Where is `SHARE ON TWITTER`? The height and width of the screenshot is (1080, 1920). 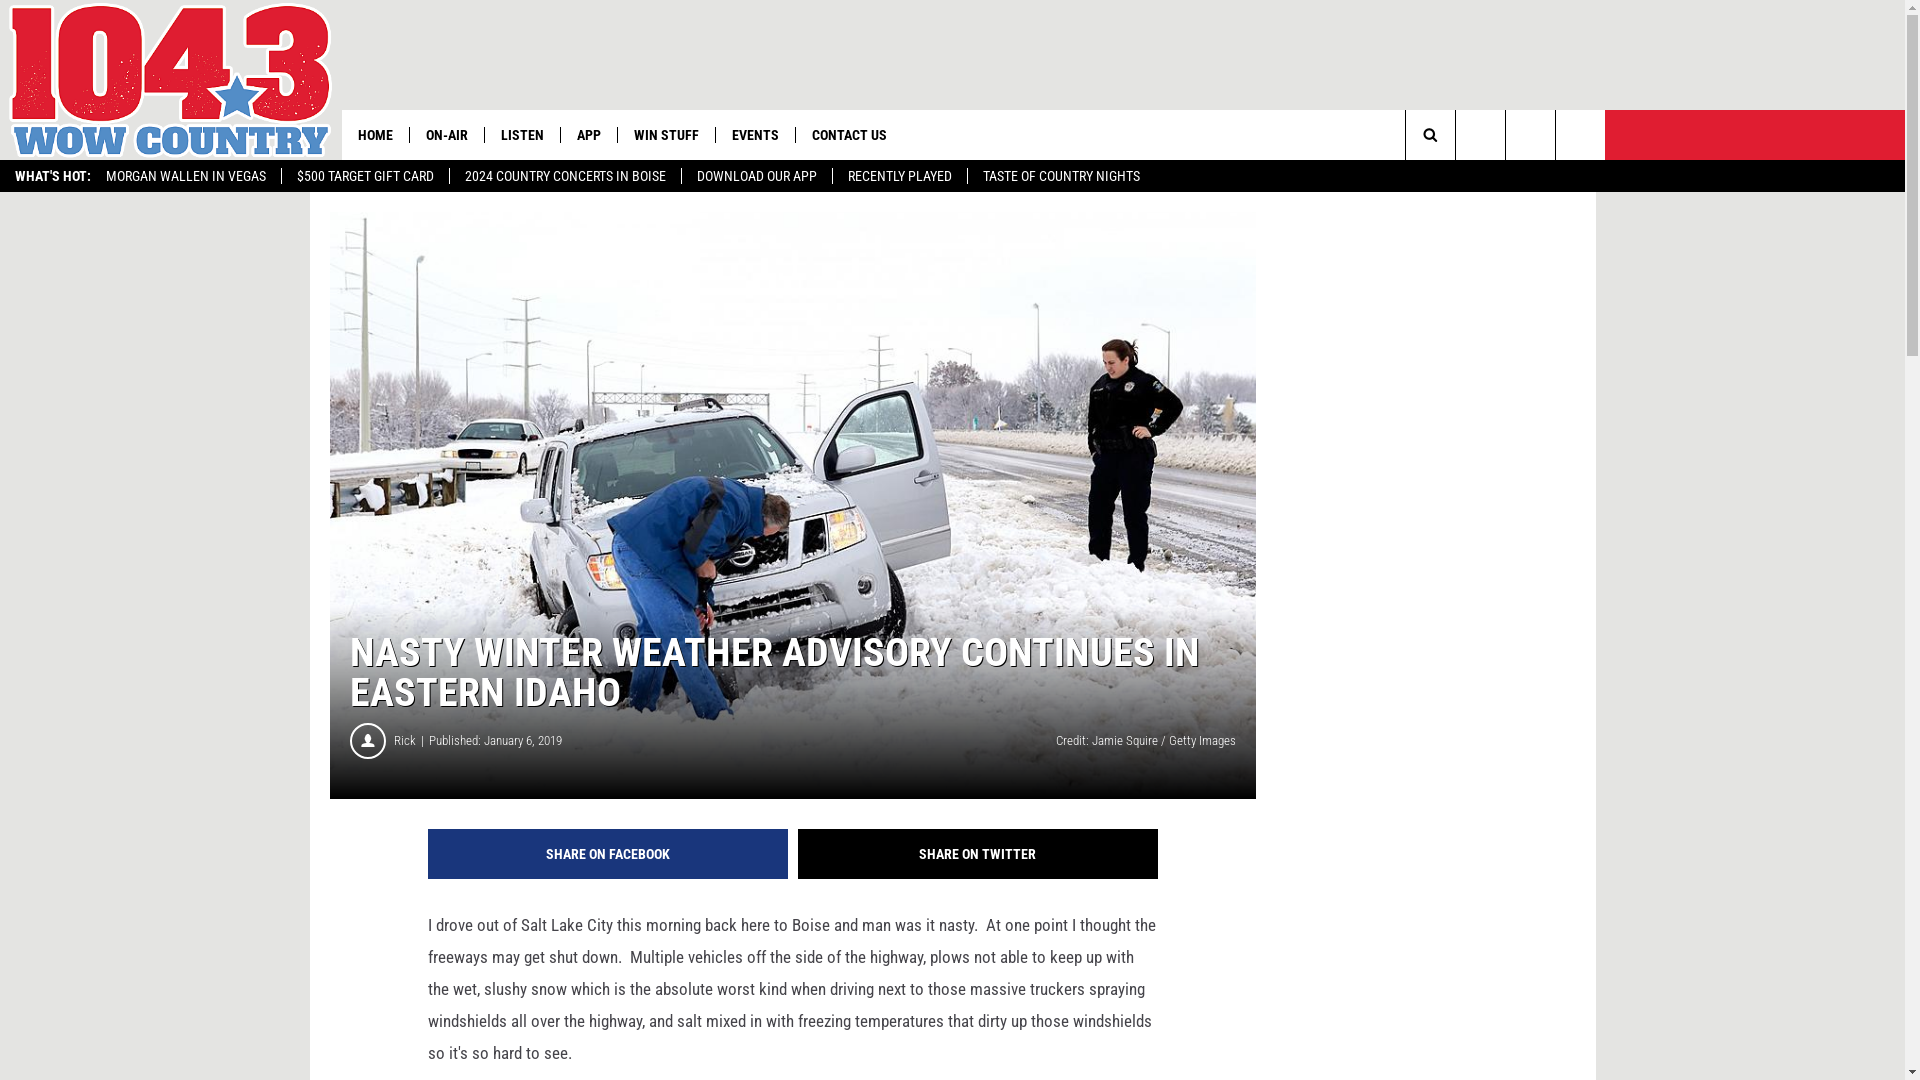
SHARE ON TWITTER is located at coordinates (978, 854).